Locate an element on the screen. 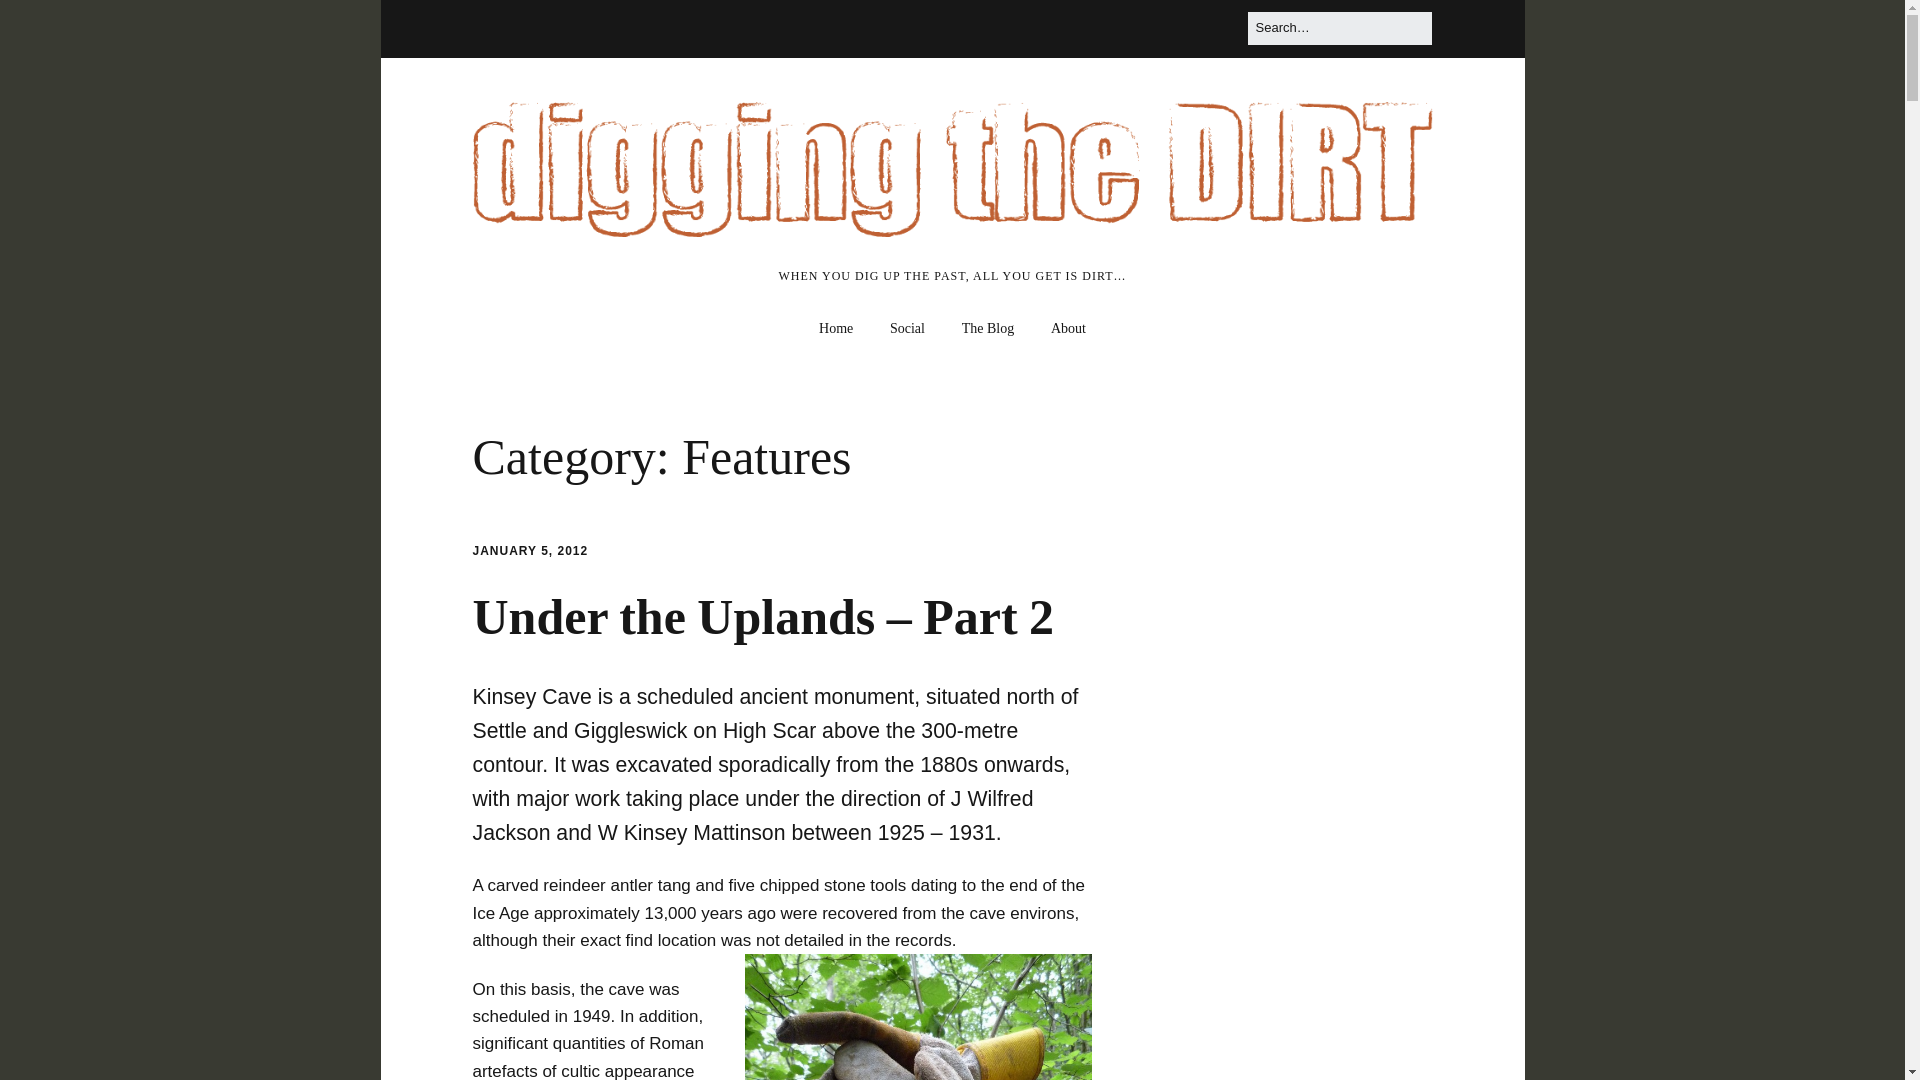 Image resolution: width=1920 pixels, height=1080 pixels. JANUARY 5, 2012 is located at coordinates (530, 551).